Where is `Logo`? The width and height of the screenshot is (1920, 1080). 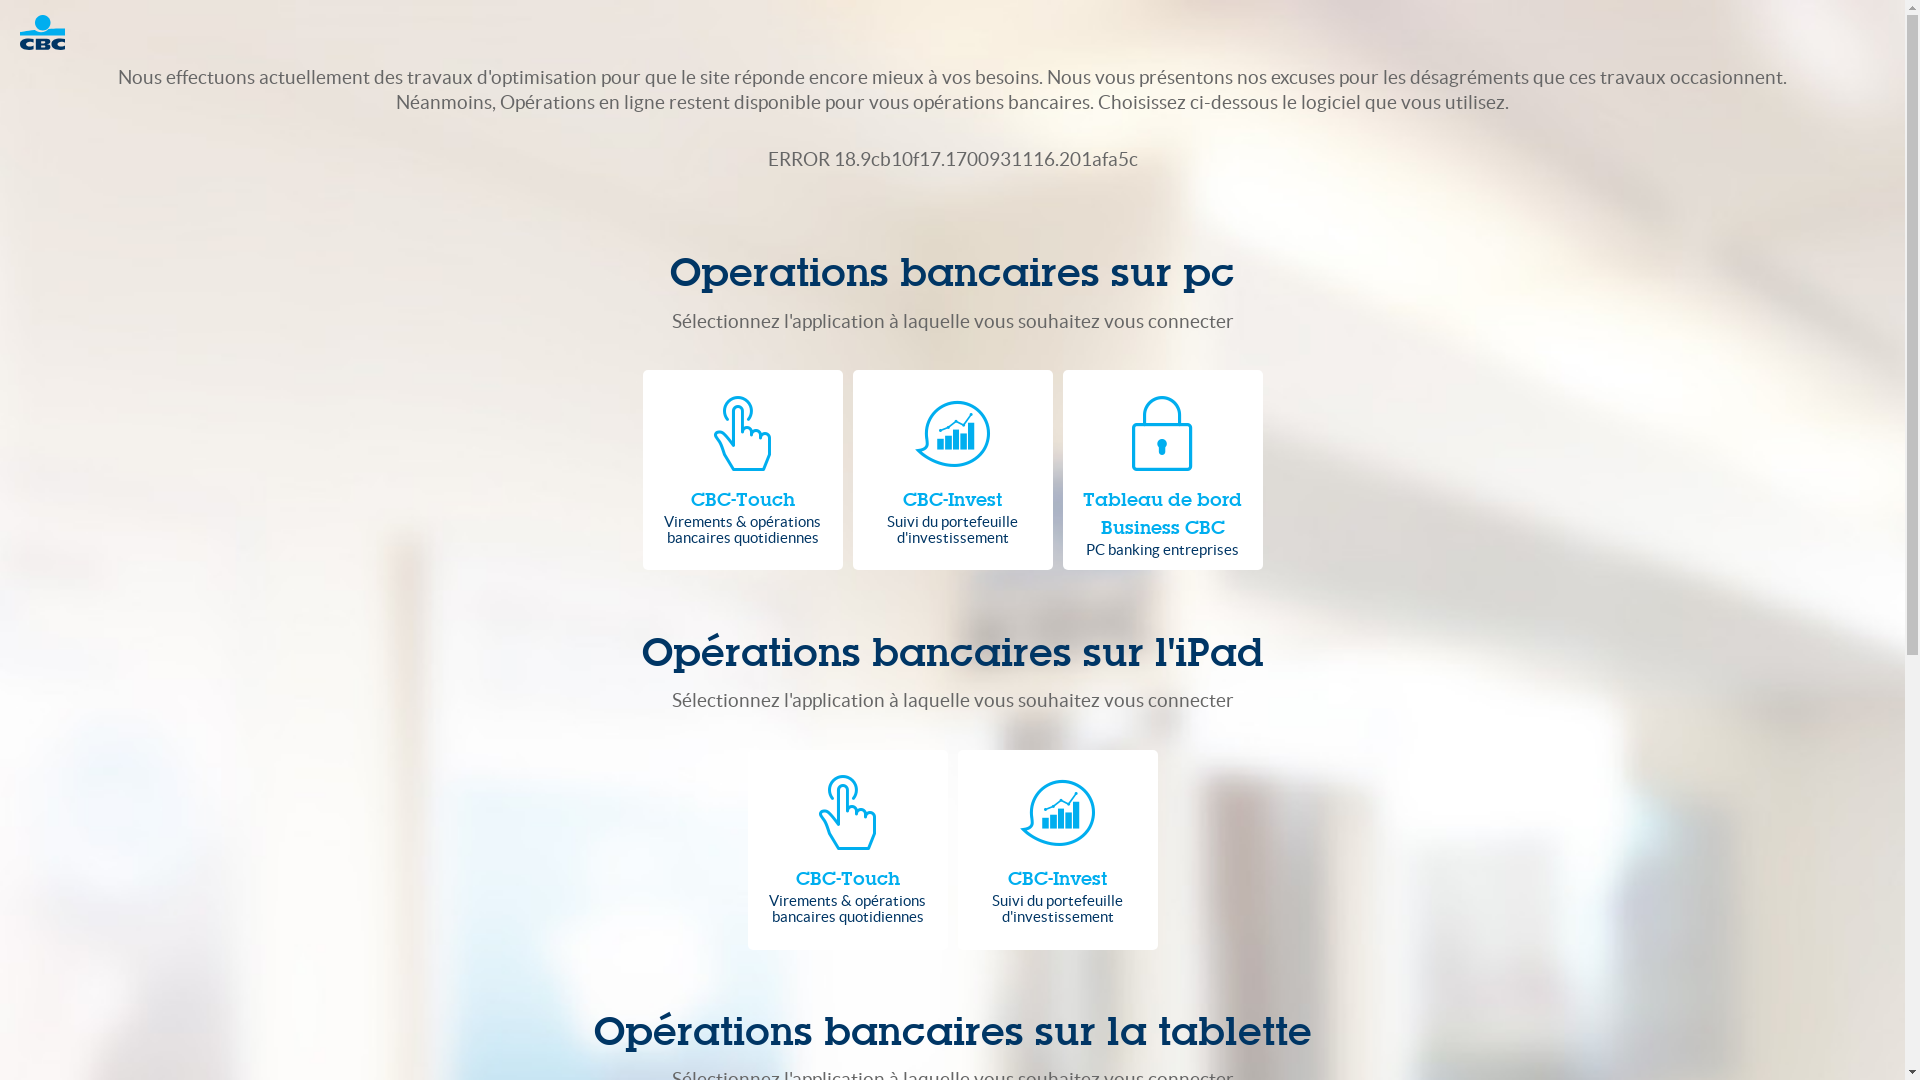 Logo is located at coordinates (52, 32).